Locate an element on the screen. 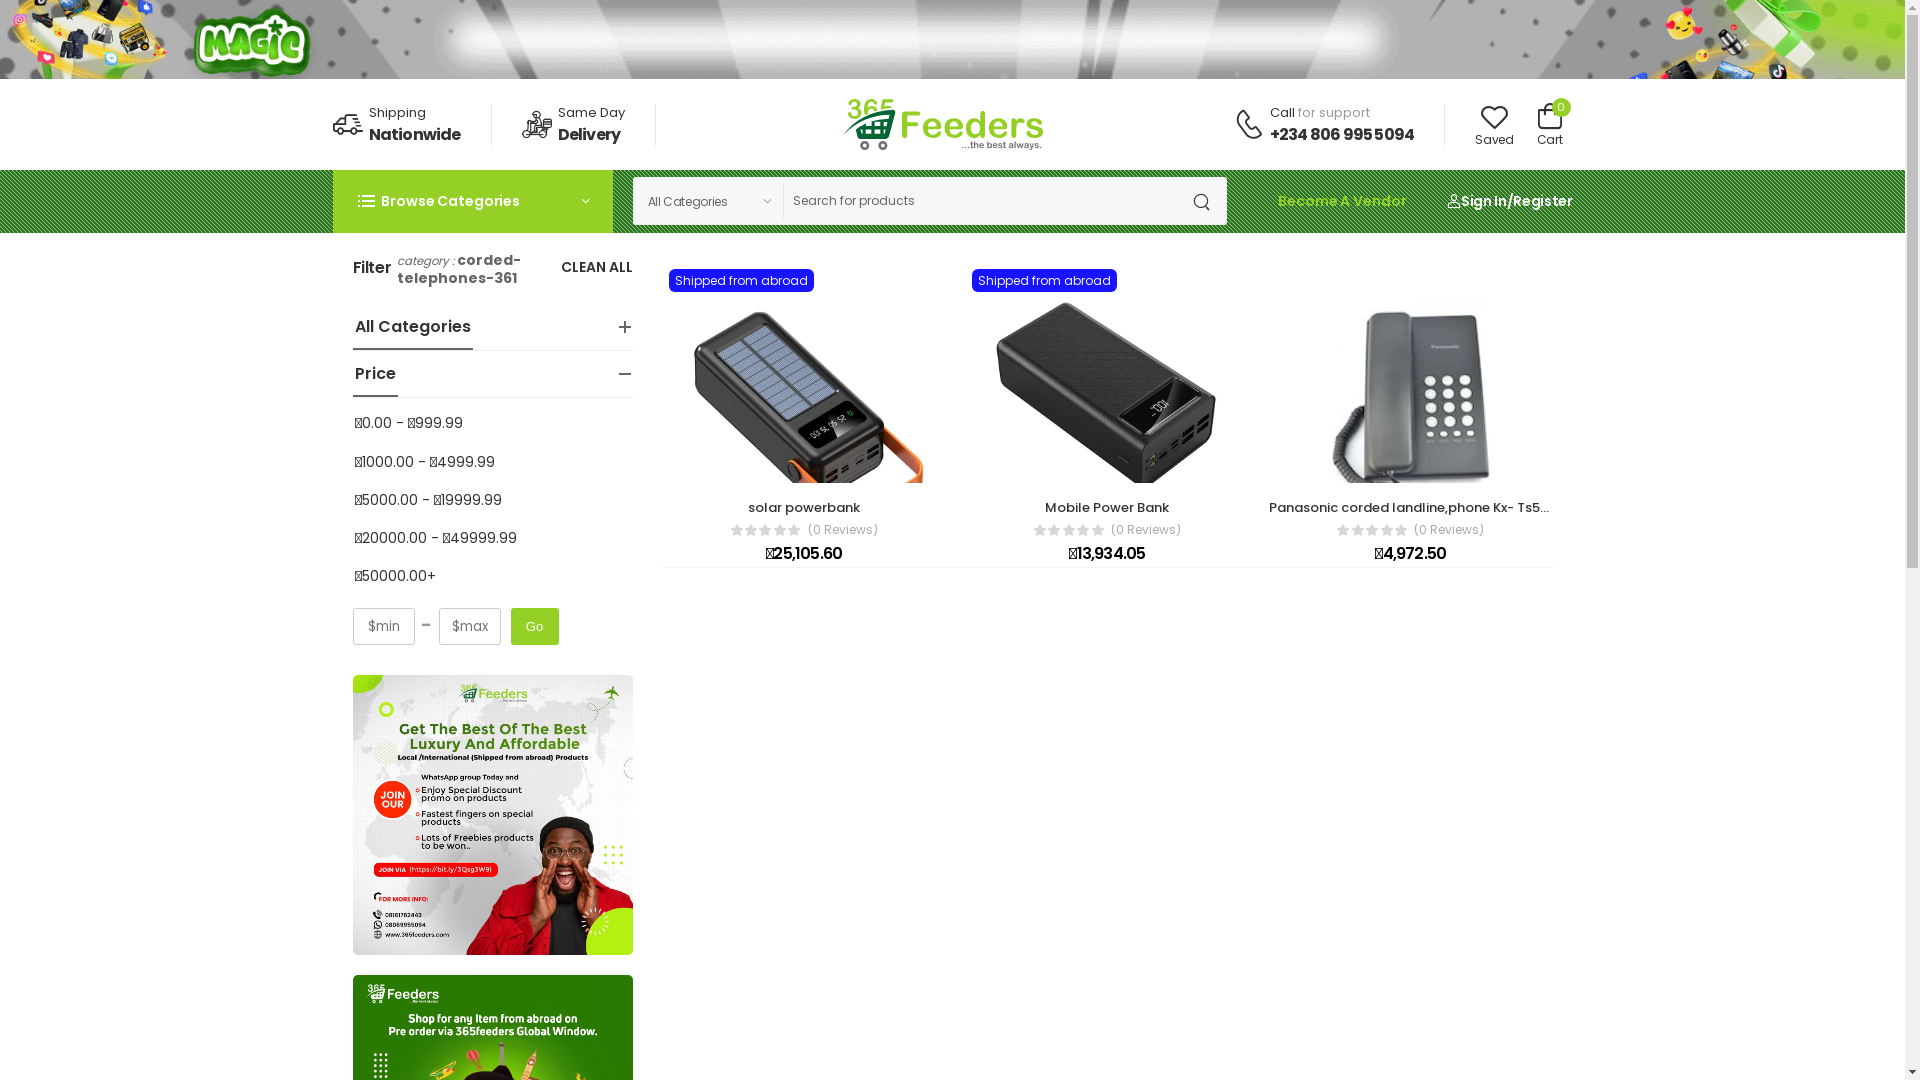 The width and height of the screenshot is (1920, 1080). Shipping is located at coordinates (396, 112).